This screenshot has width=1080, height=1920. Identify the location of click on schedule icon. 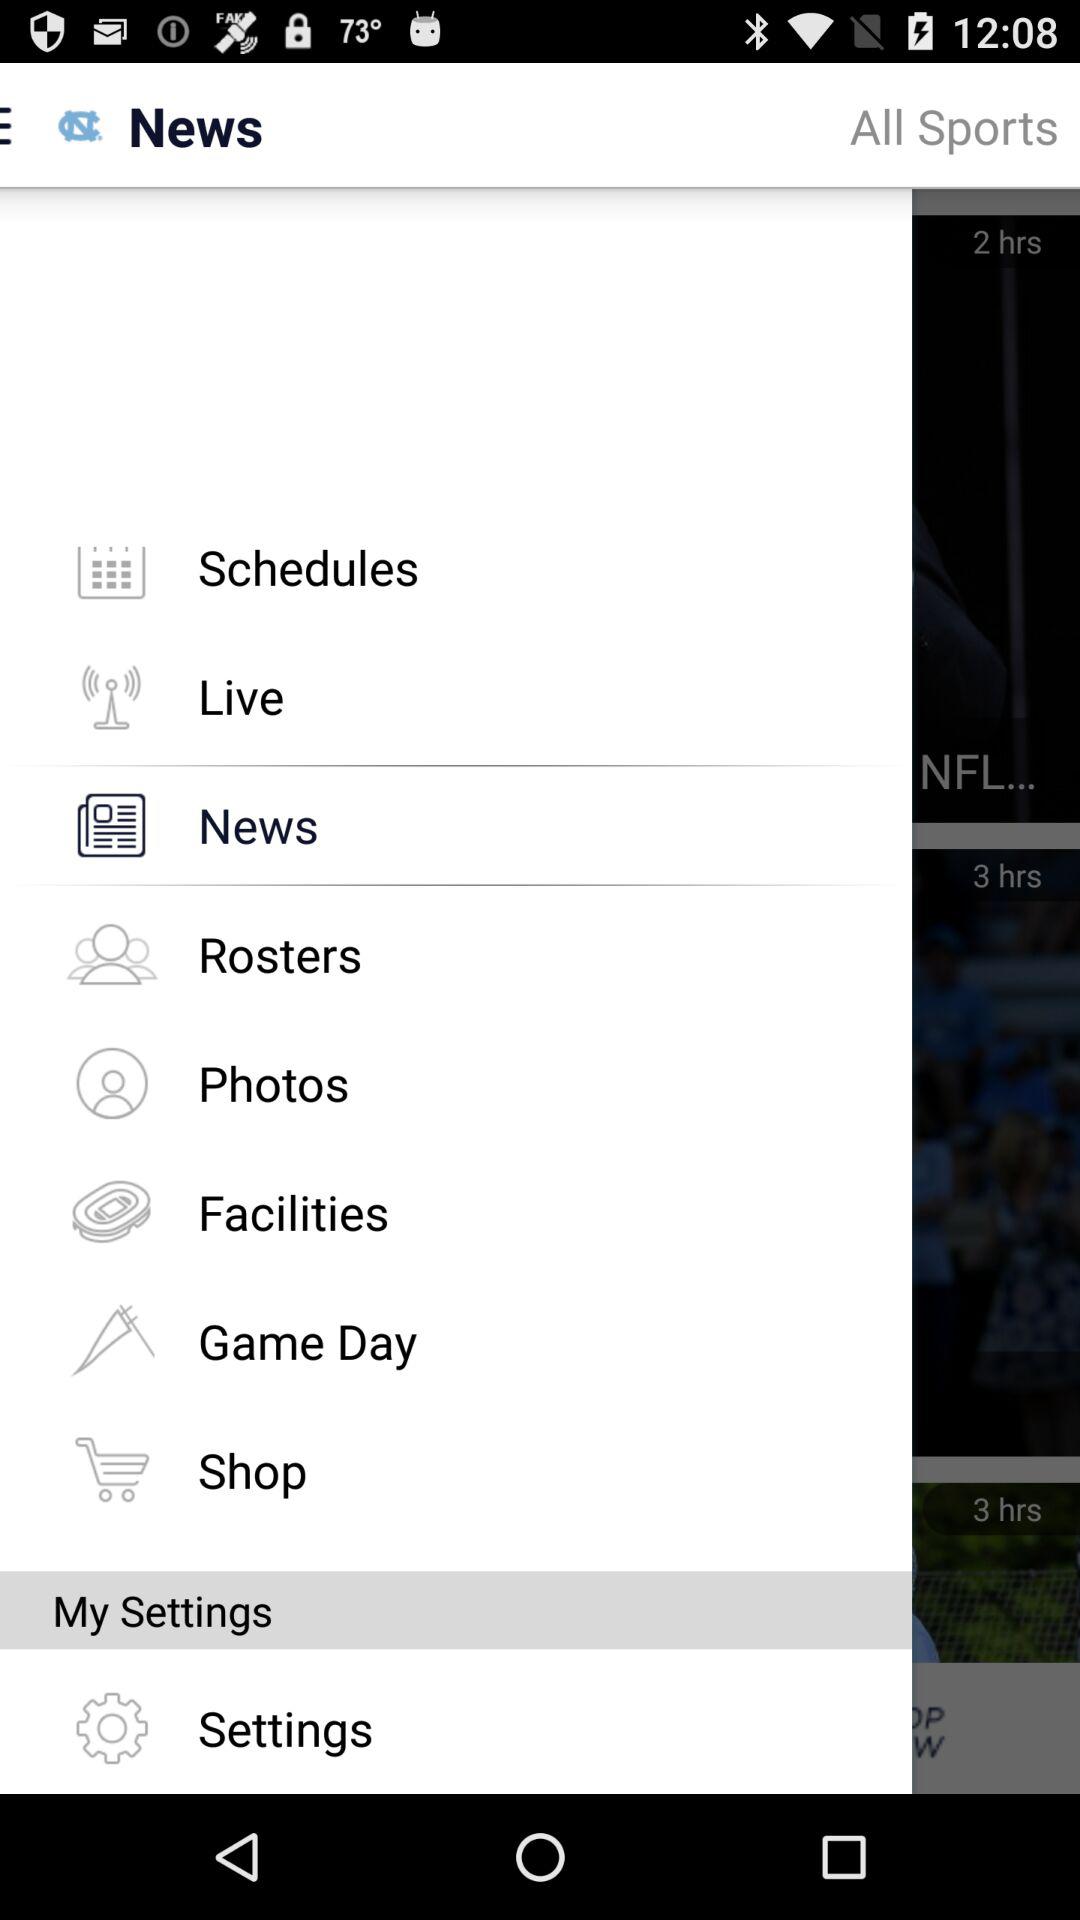
(111, 580).